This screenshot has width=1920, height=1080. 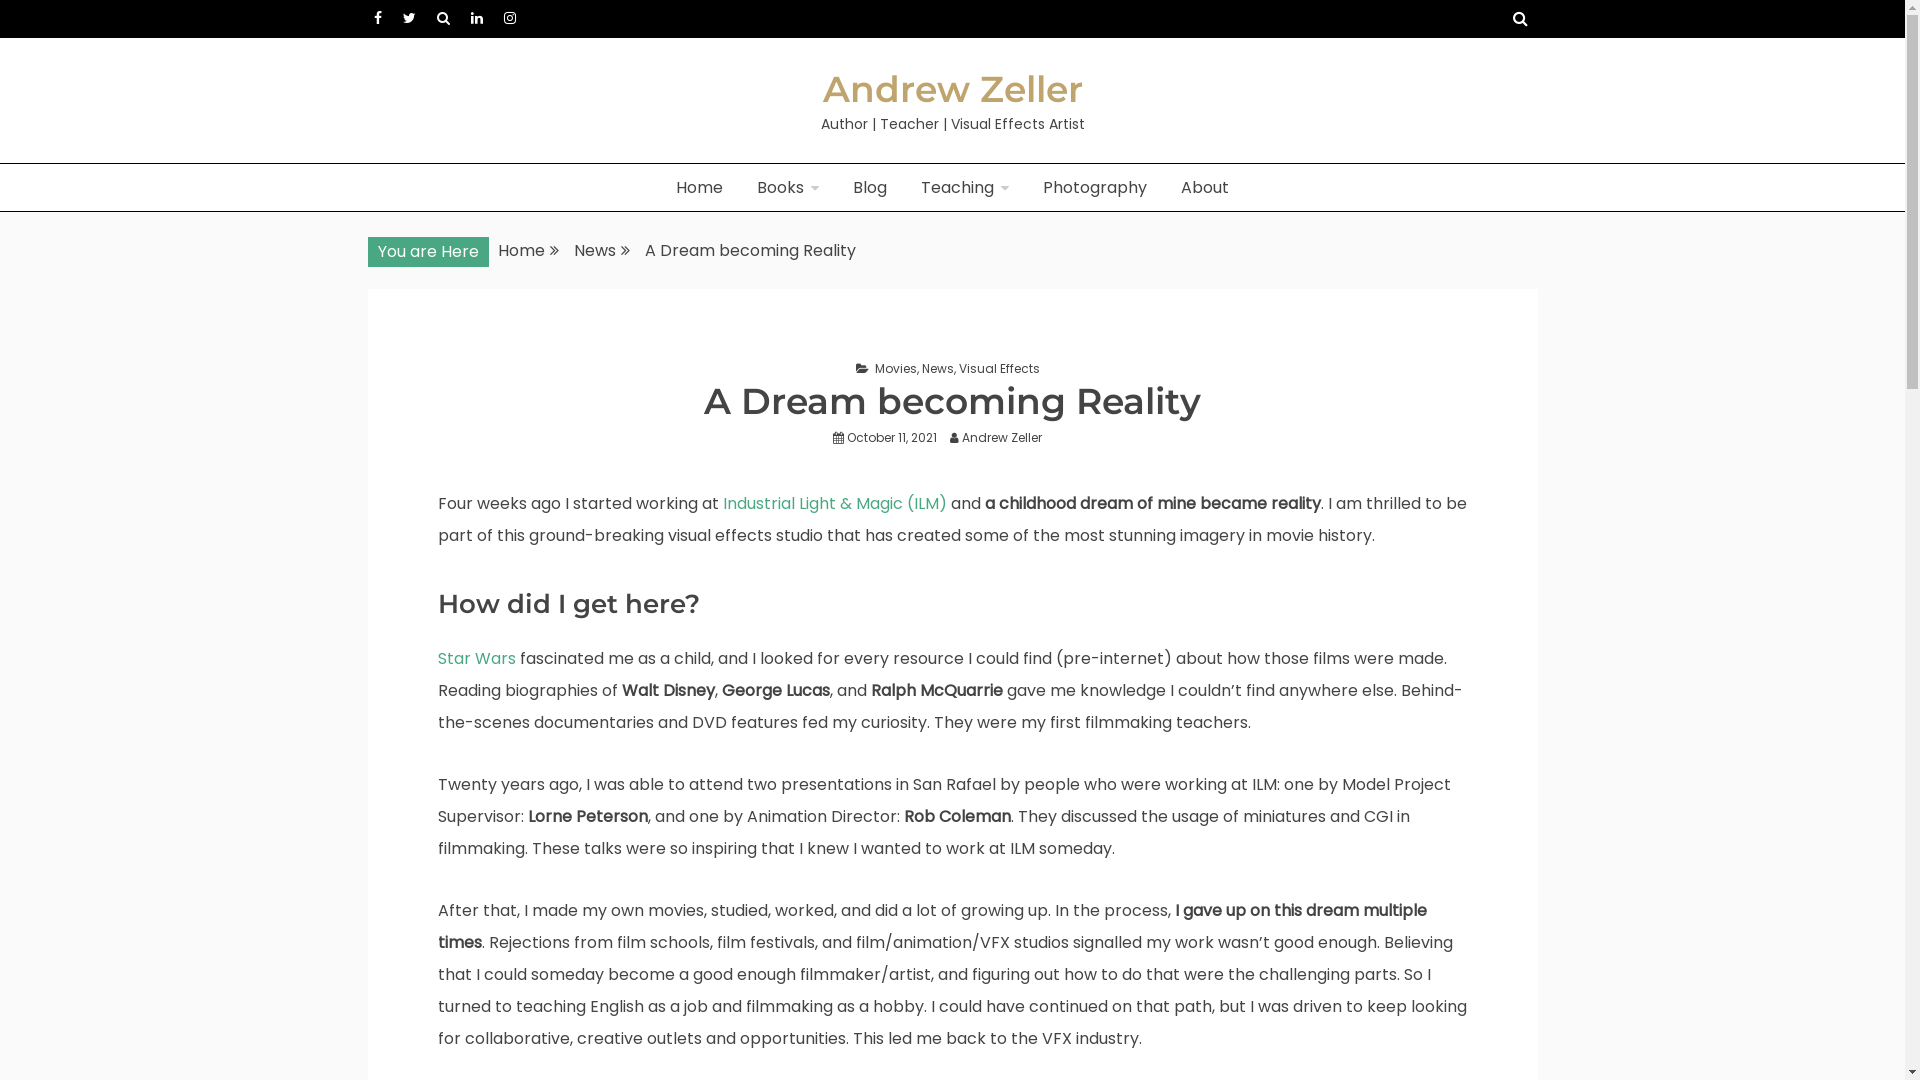 What do you see at coordinates (510, 18) in the screenshot?
I see `Instagram` at bounding box center [510, 18].